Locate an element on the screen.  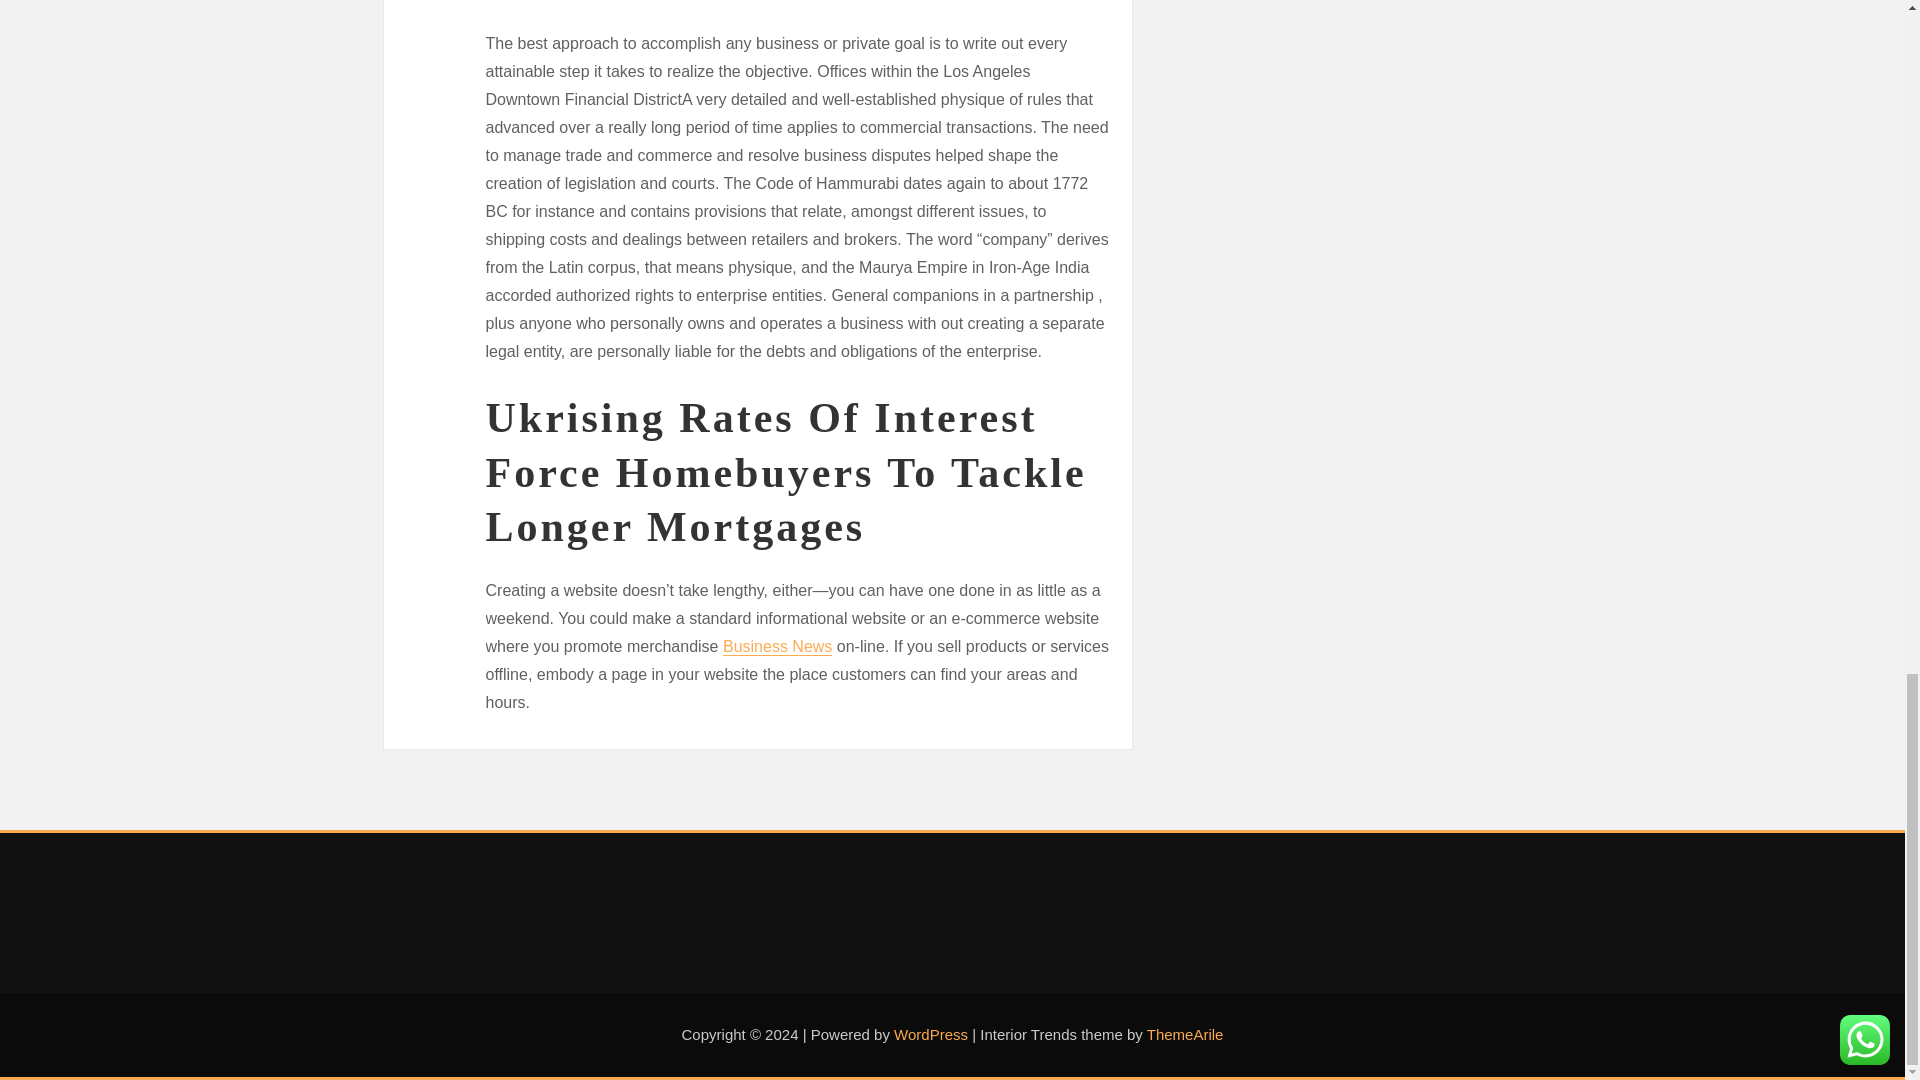
ThemeArile is located at coordinates (1185, 1034).